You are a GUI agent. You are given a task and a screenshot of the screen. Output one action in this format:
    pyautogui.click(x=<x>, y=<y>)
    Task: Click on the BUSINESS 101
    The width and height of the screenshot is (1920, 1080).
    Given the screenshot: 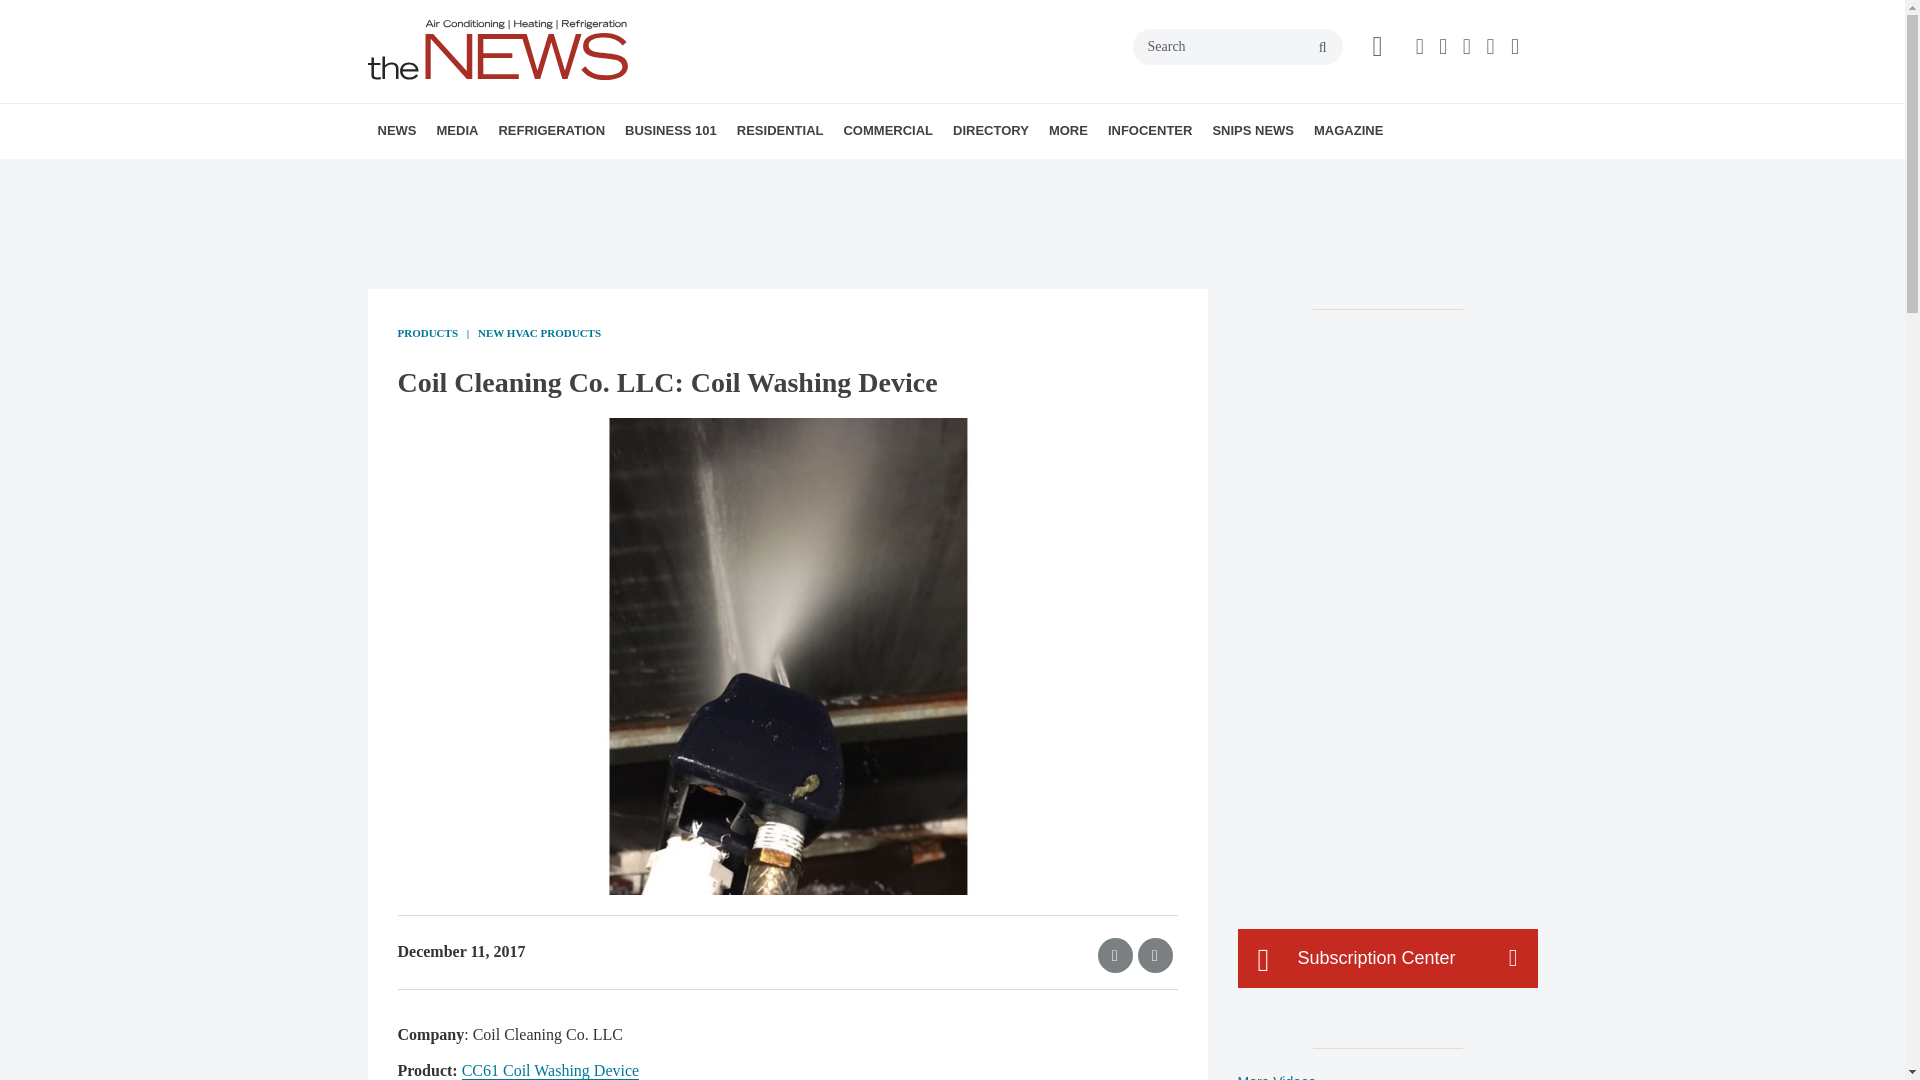 What is the action you would take?
    pyautogui.click(x=670, y=130)
    